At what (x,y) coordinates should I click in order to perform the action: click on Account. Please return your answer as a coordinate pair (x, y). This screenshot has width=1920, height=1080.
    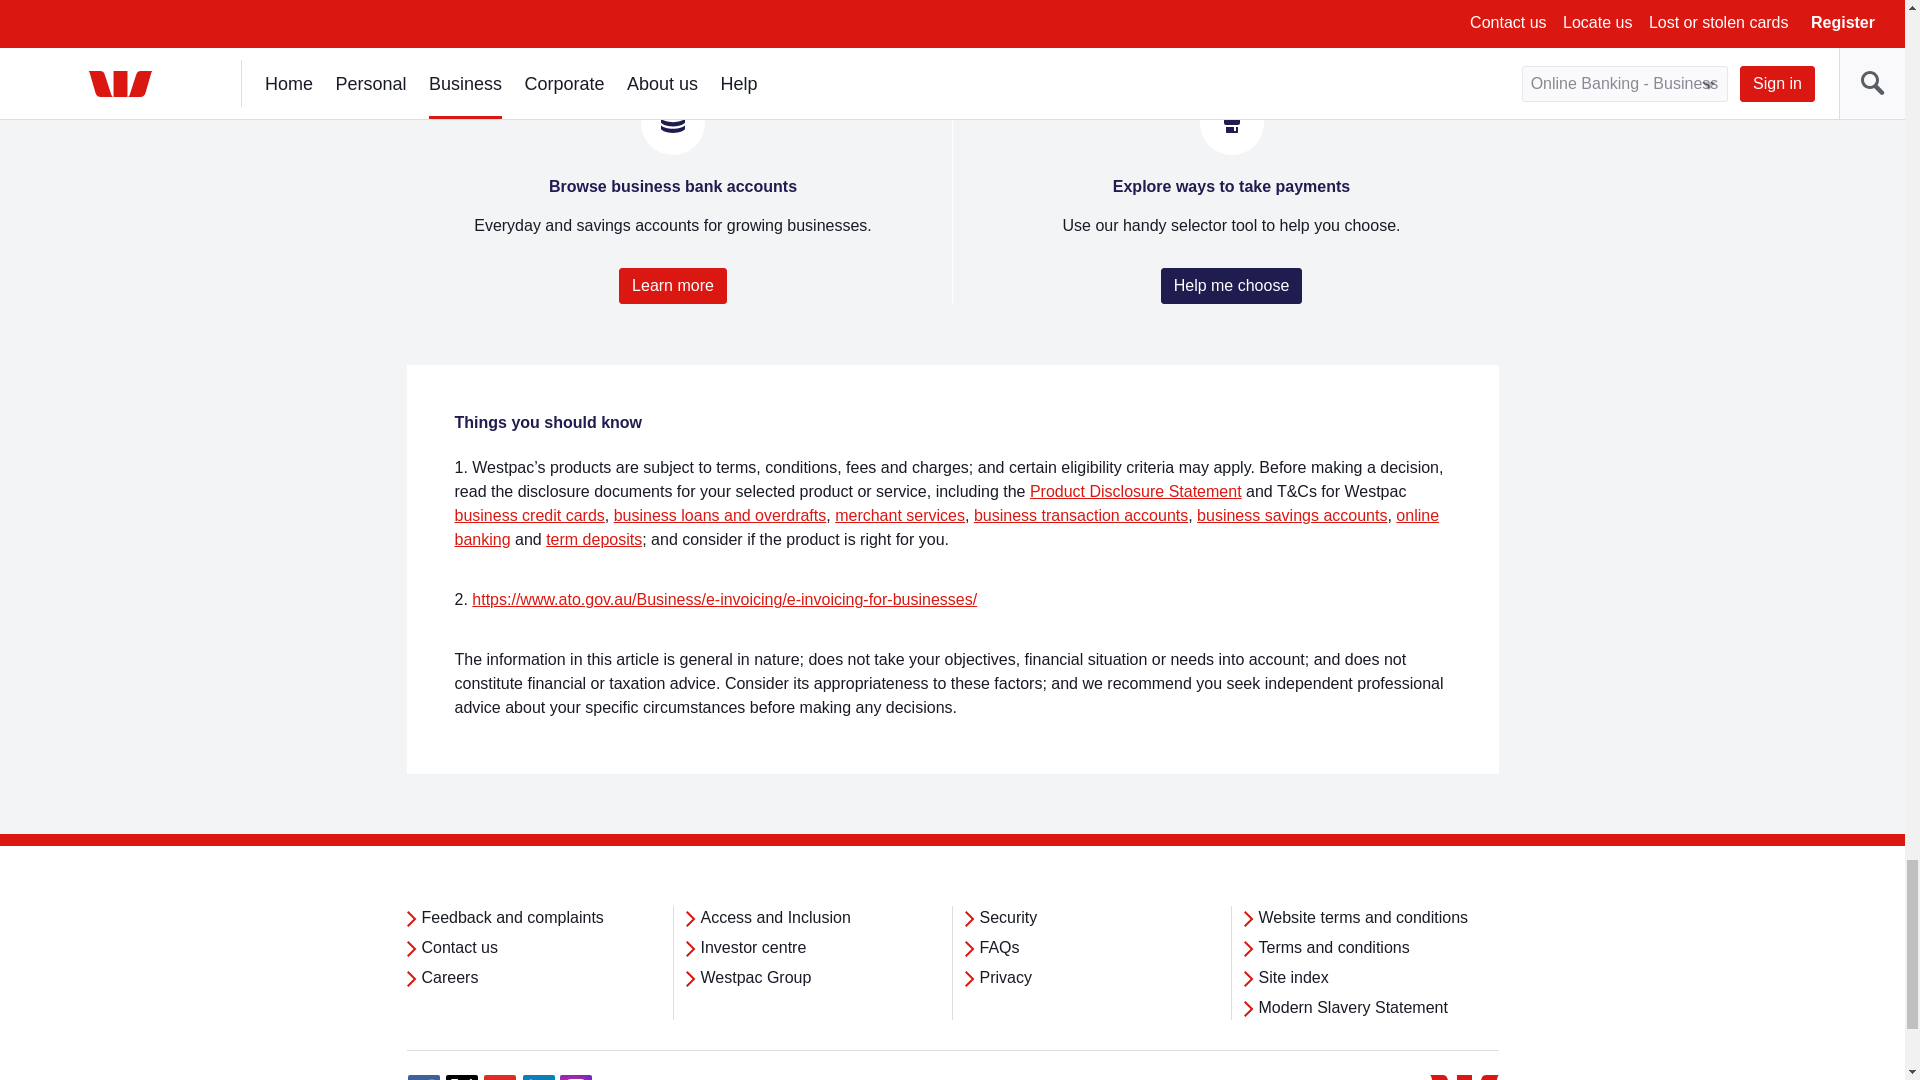
    Looking at the image, I should click on (672, 120).